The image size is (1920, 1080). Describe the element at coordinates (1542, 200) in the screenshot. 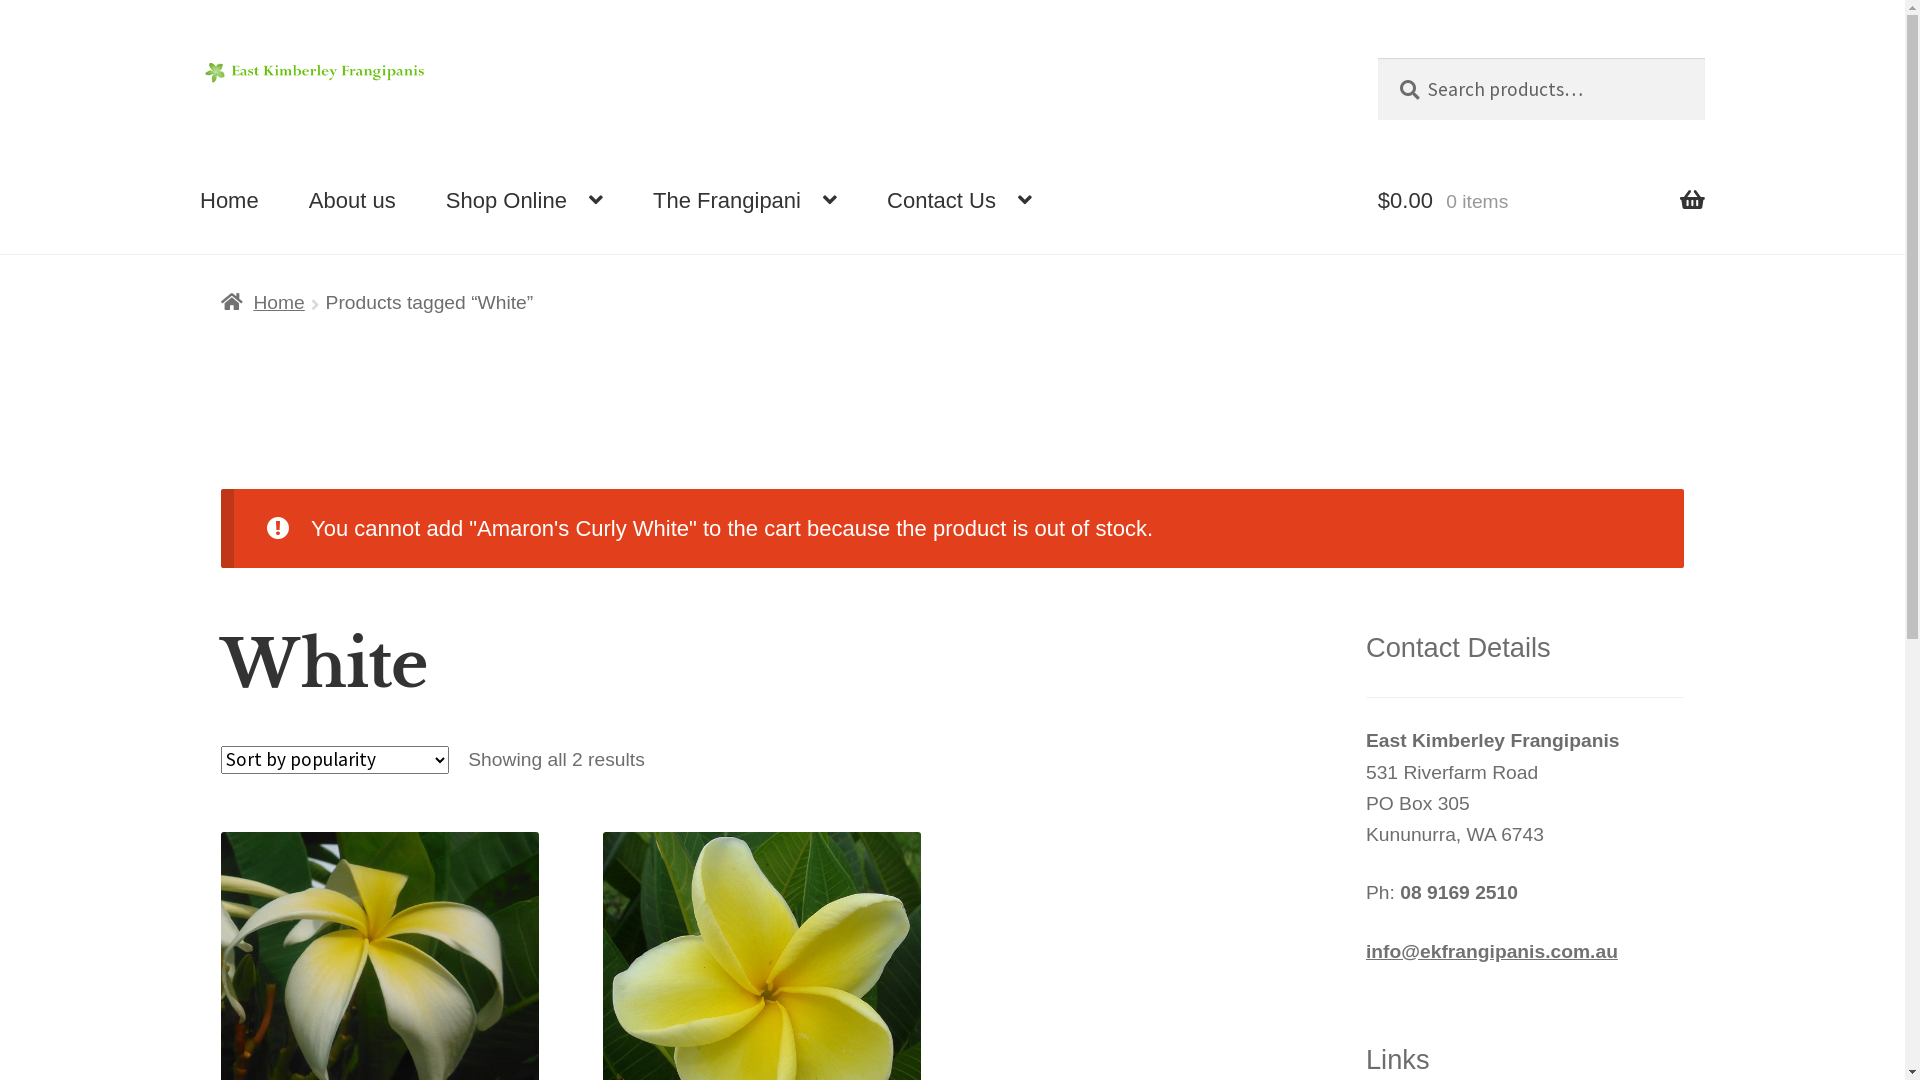

I see `$0.00 0 items` at that location.